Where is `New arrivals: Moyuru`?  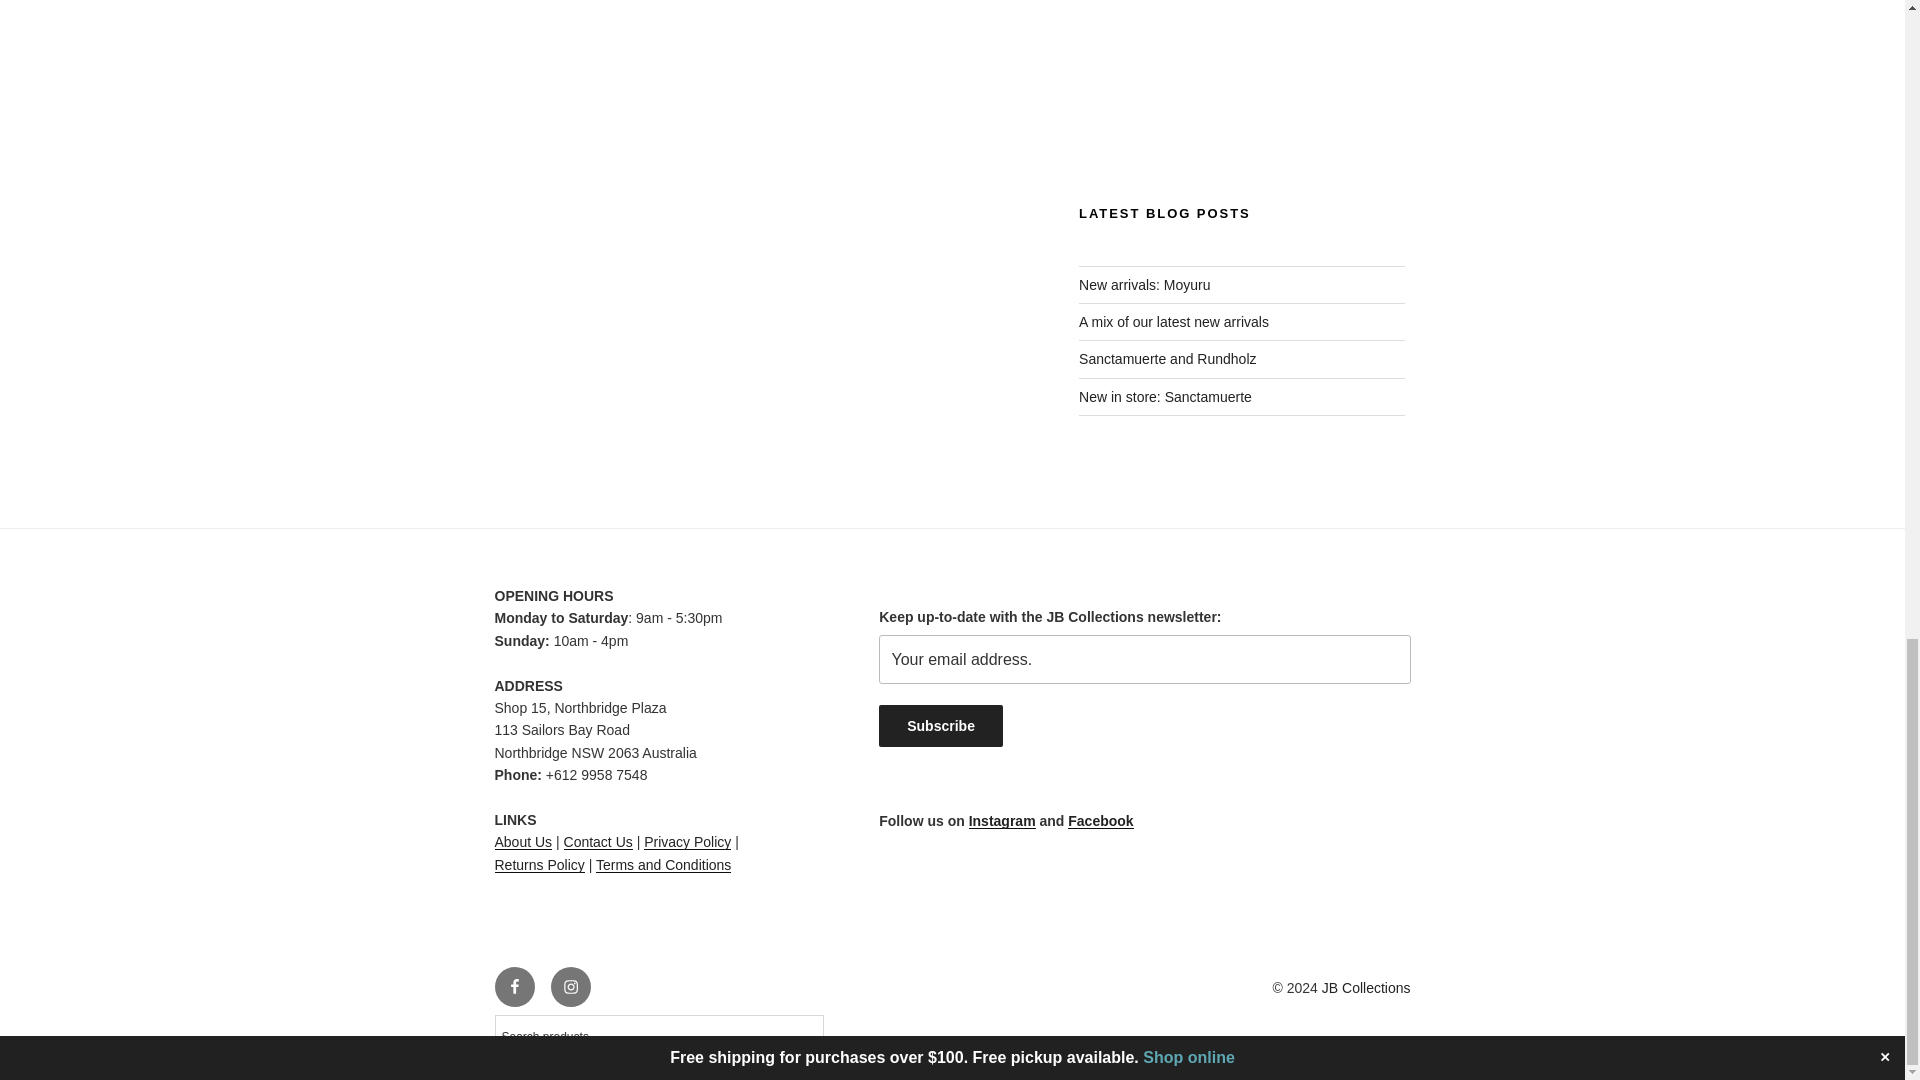 New arrivals: Moyuru is located at coordinates (1144, 284).